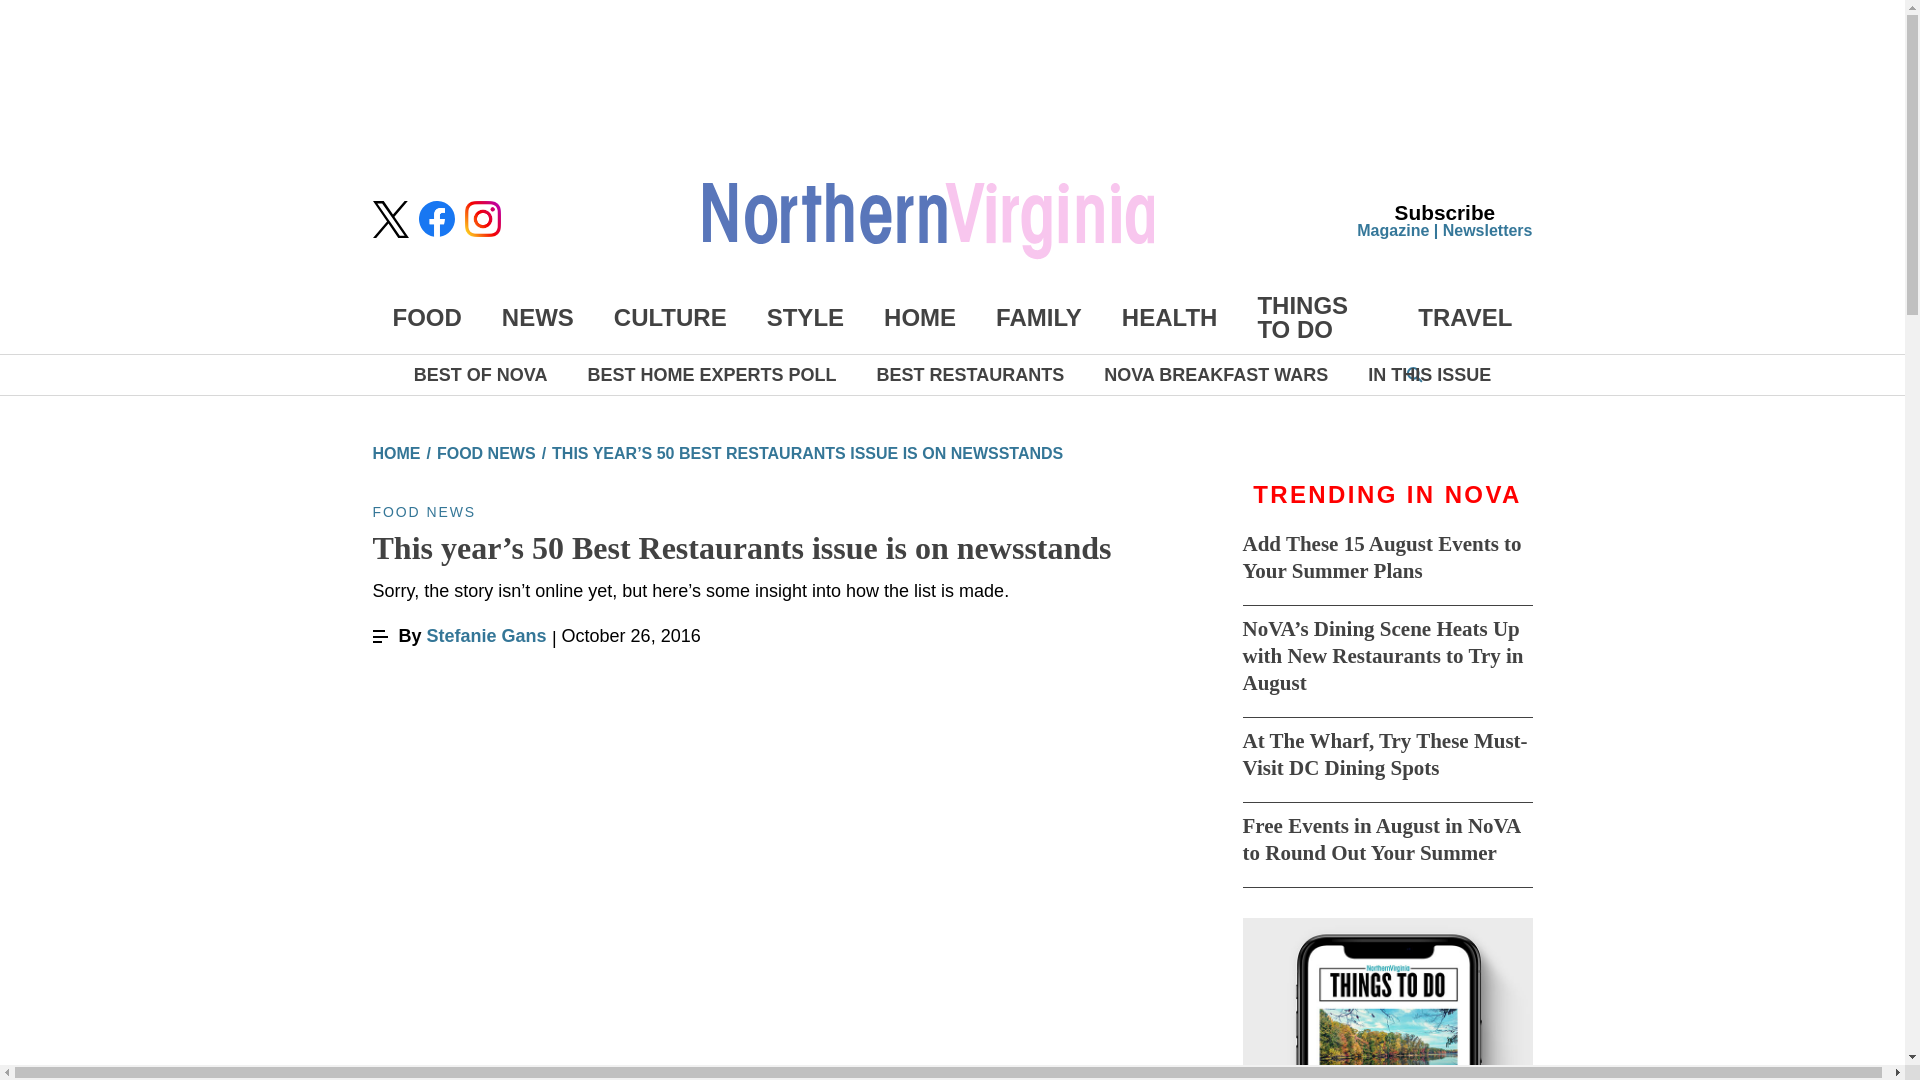  Describe the element at coordinates (1039, 316) in the screenshot. I see `FAMILY` at that location.